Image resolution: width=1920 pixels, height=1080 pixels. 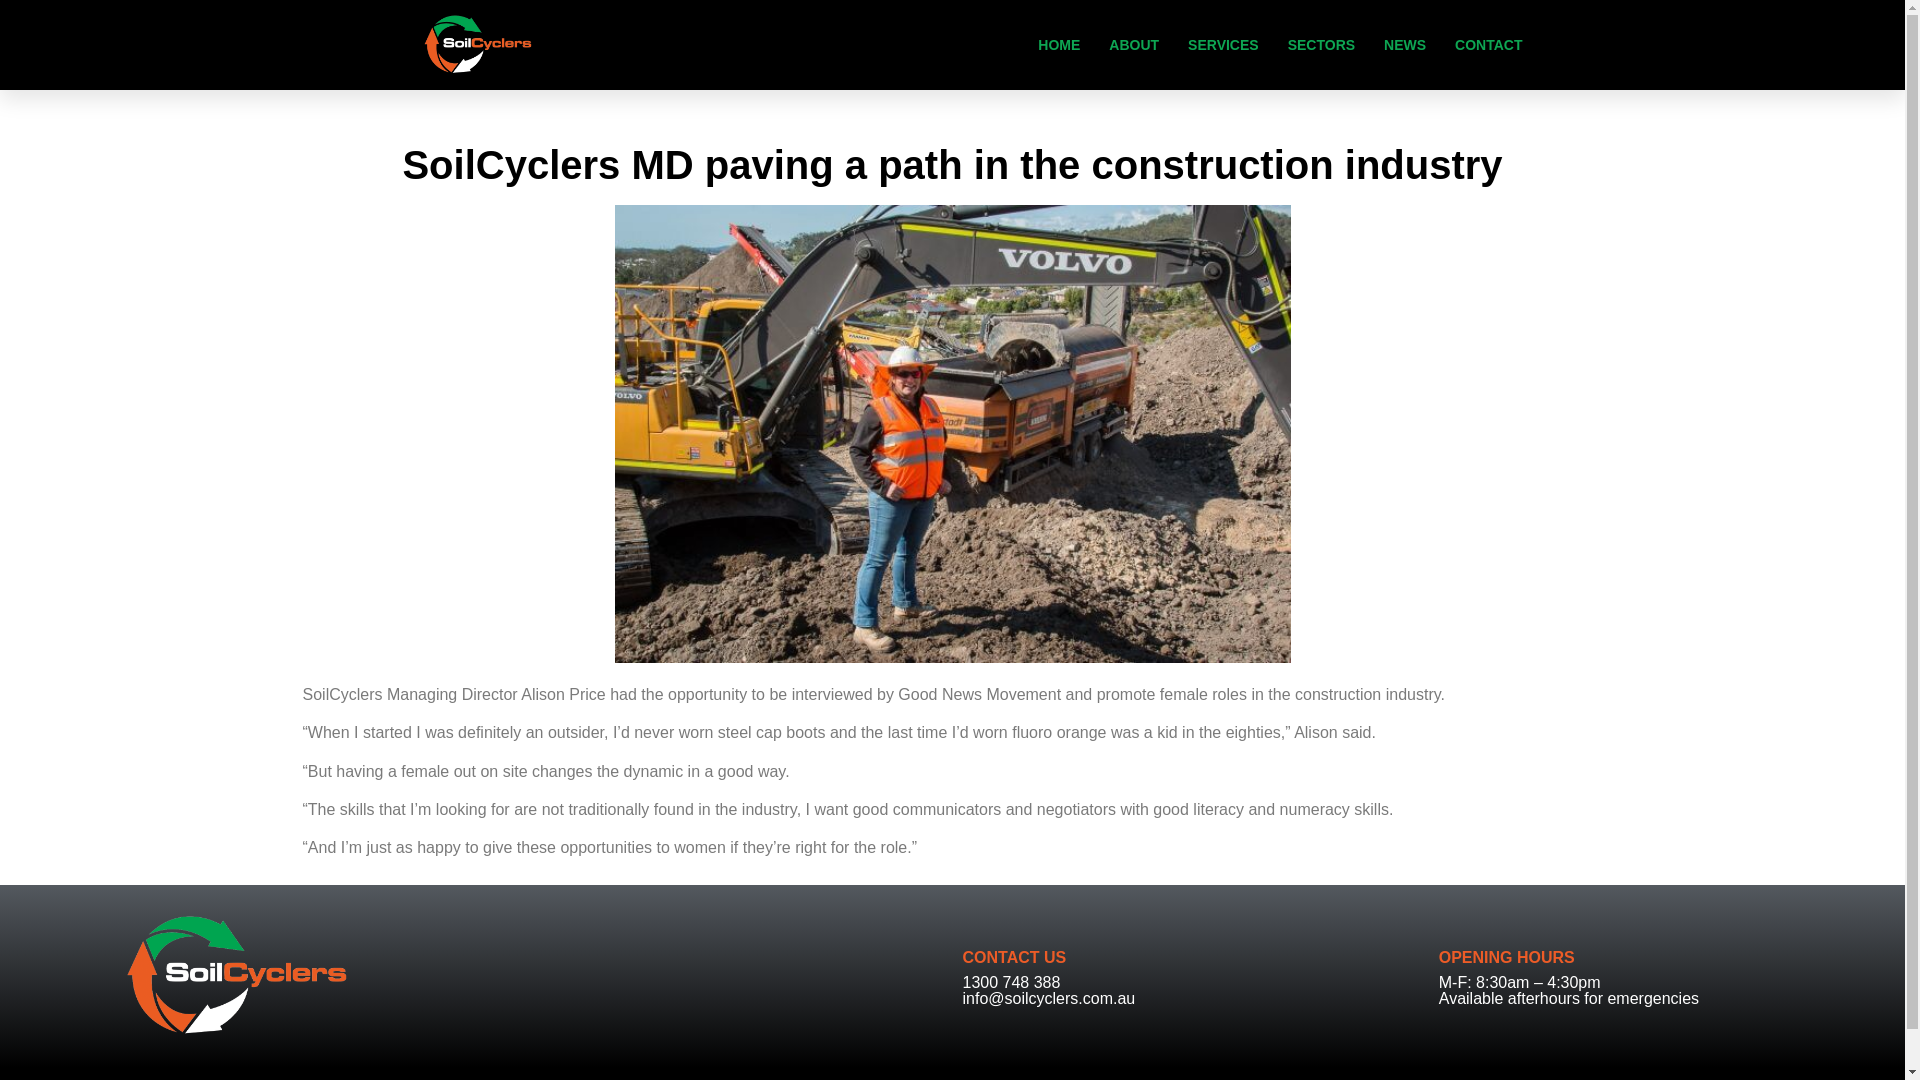 I want to click on NEWS, so click(x=1405, y=45).